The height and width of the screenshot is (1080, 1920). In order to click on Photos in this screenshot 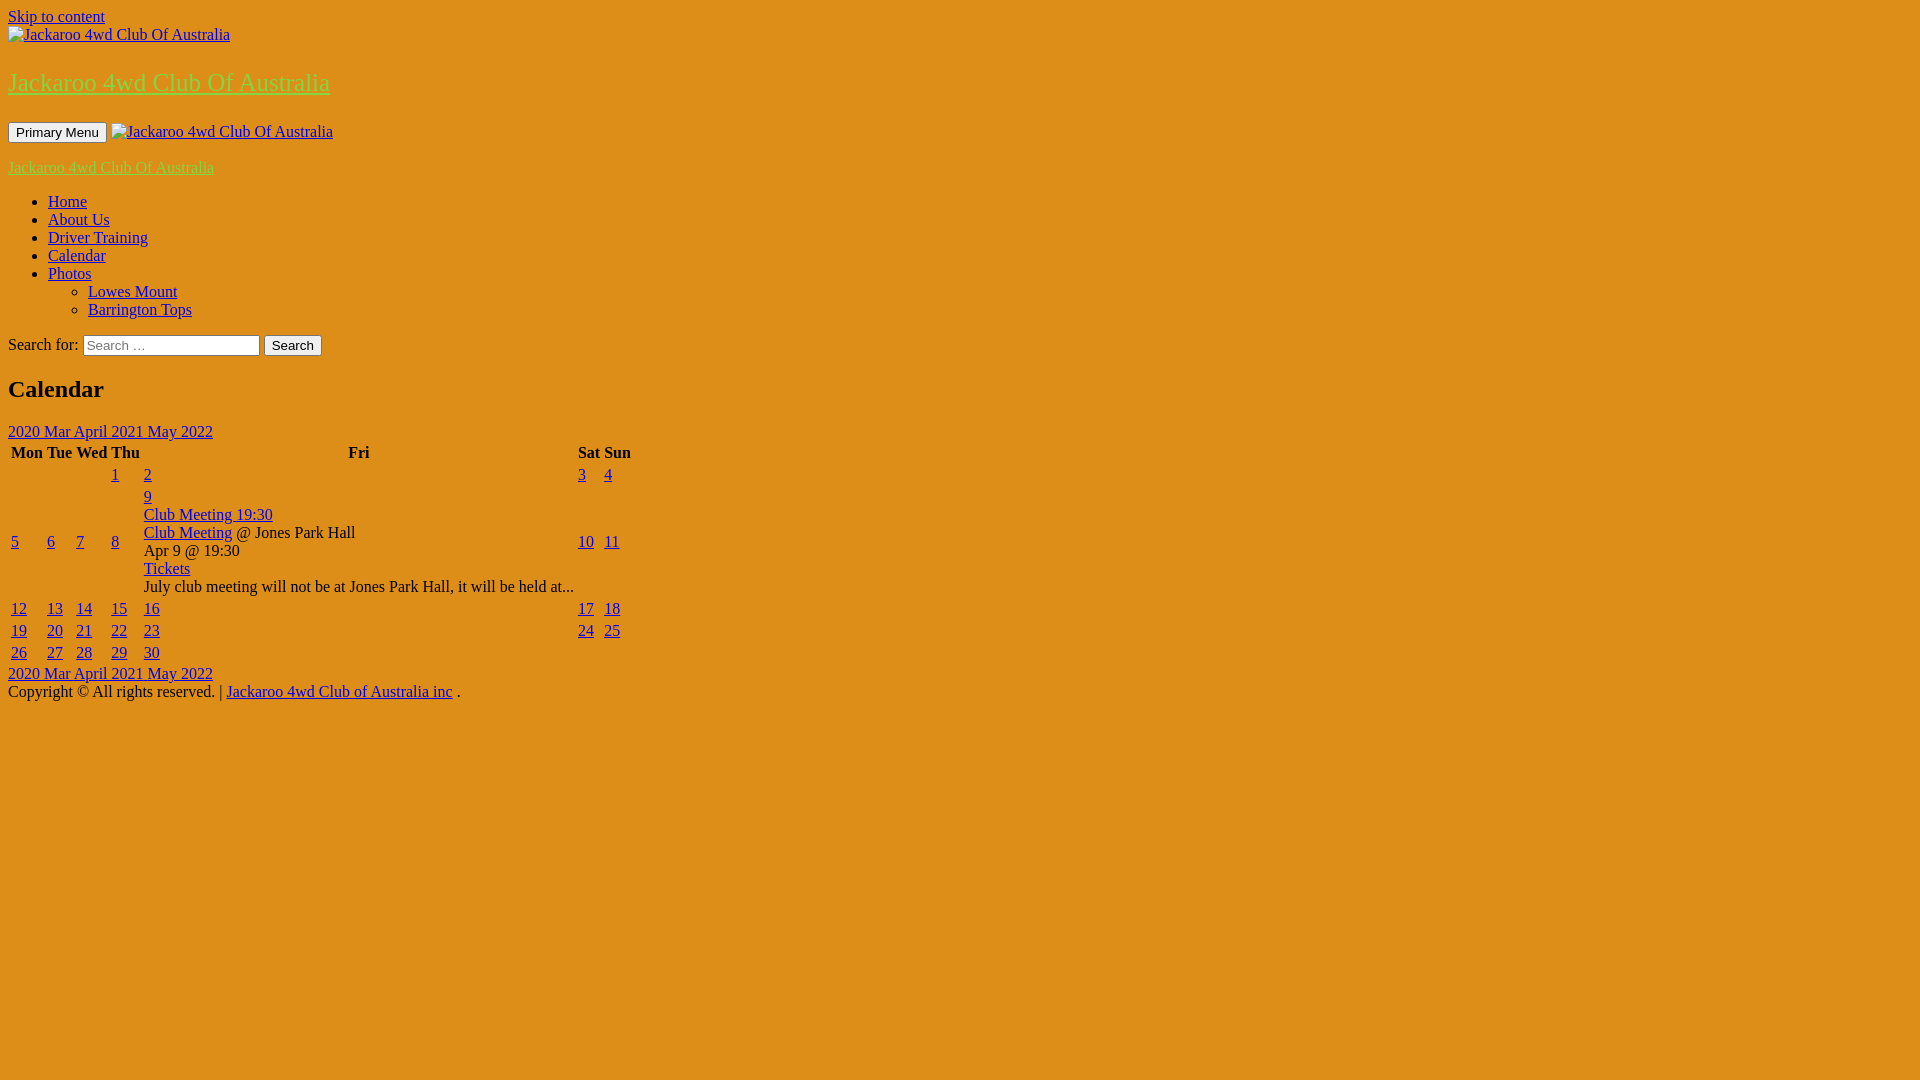, I will do `click(70, 274)`.